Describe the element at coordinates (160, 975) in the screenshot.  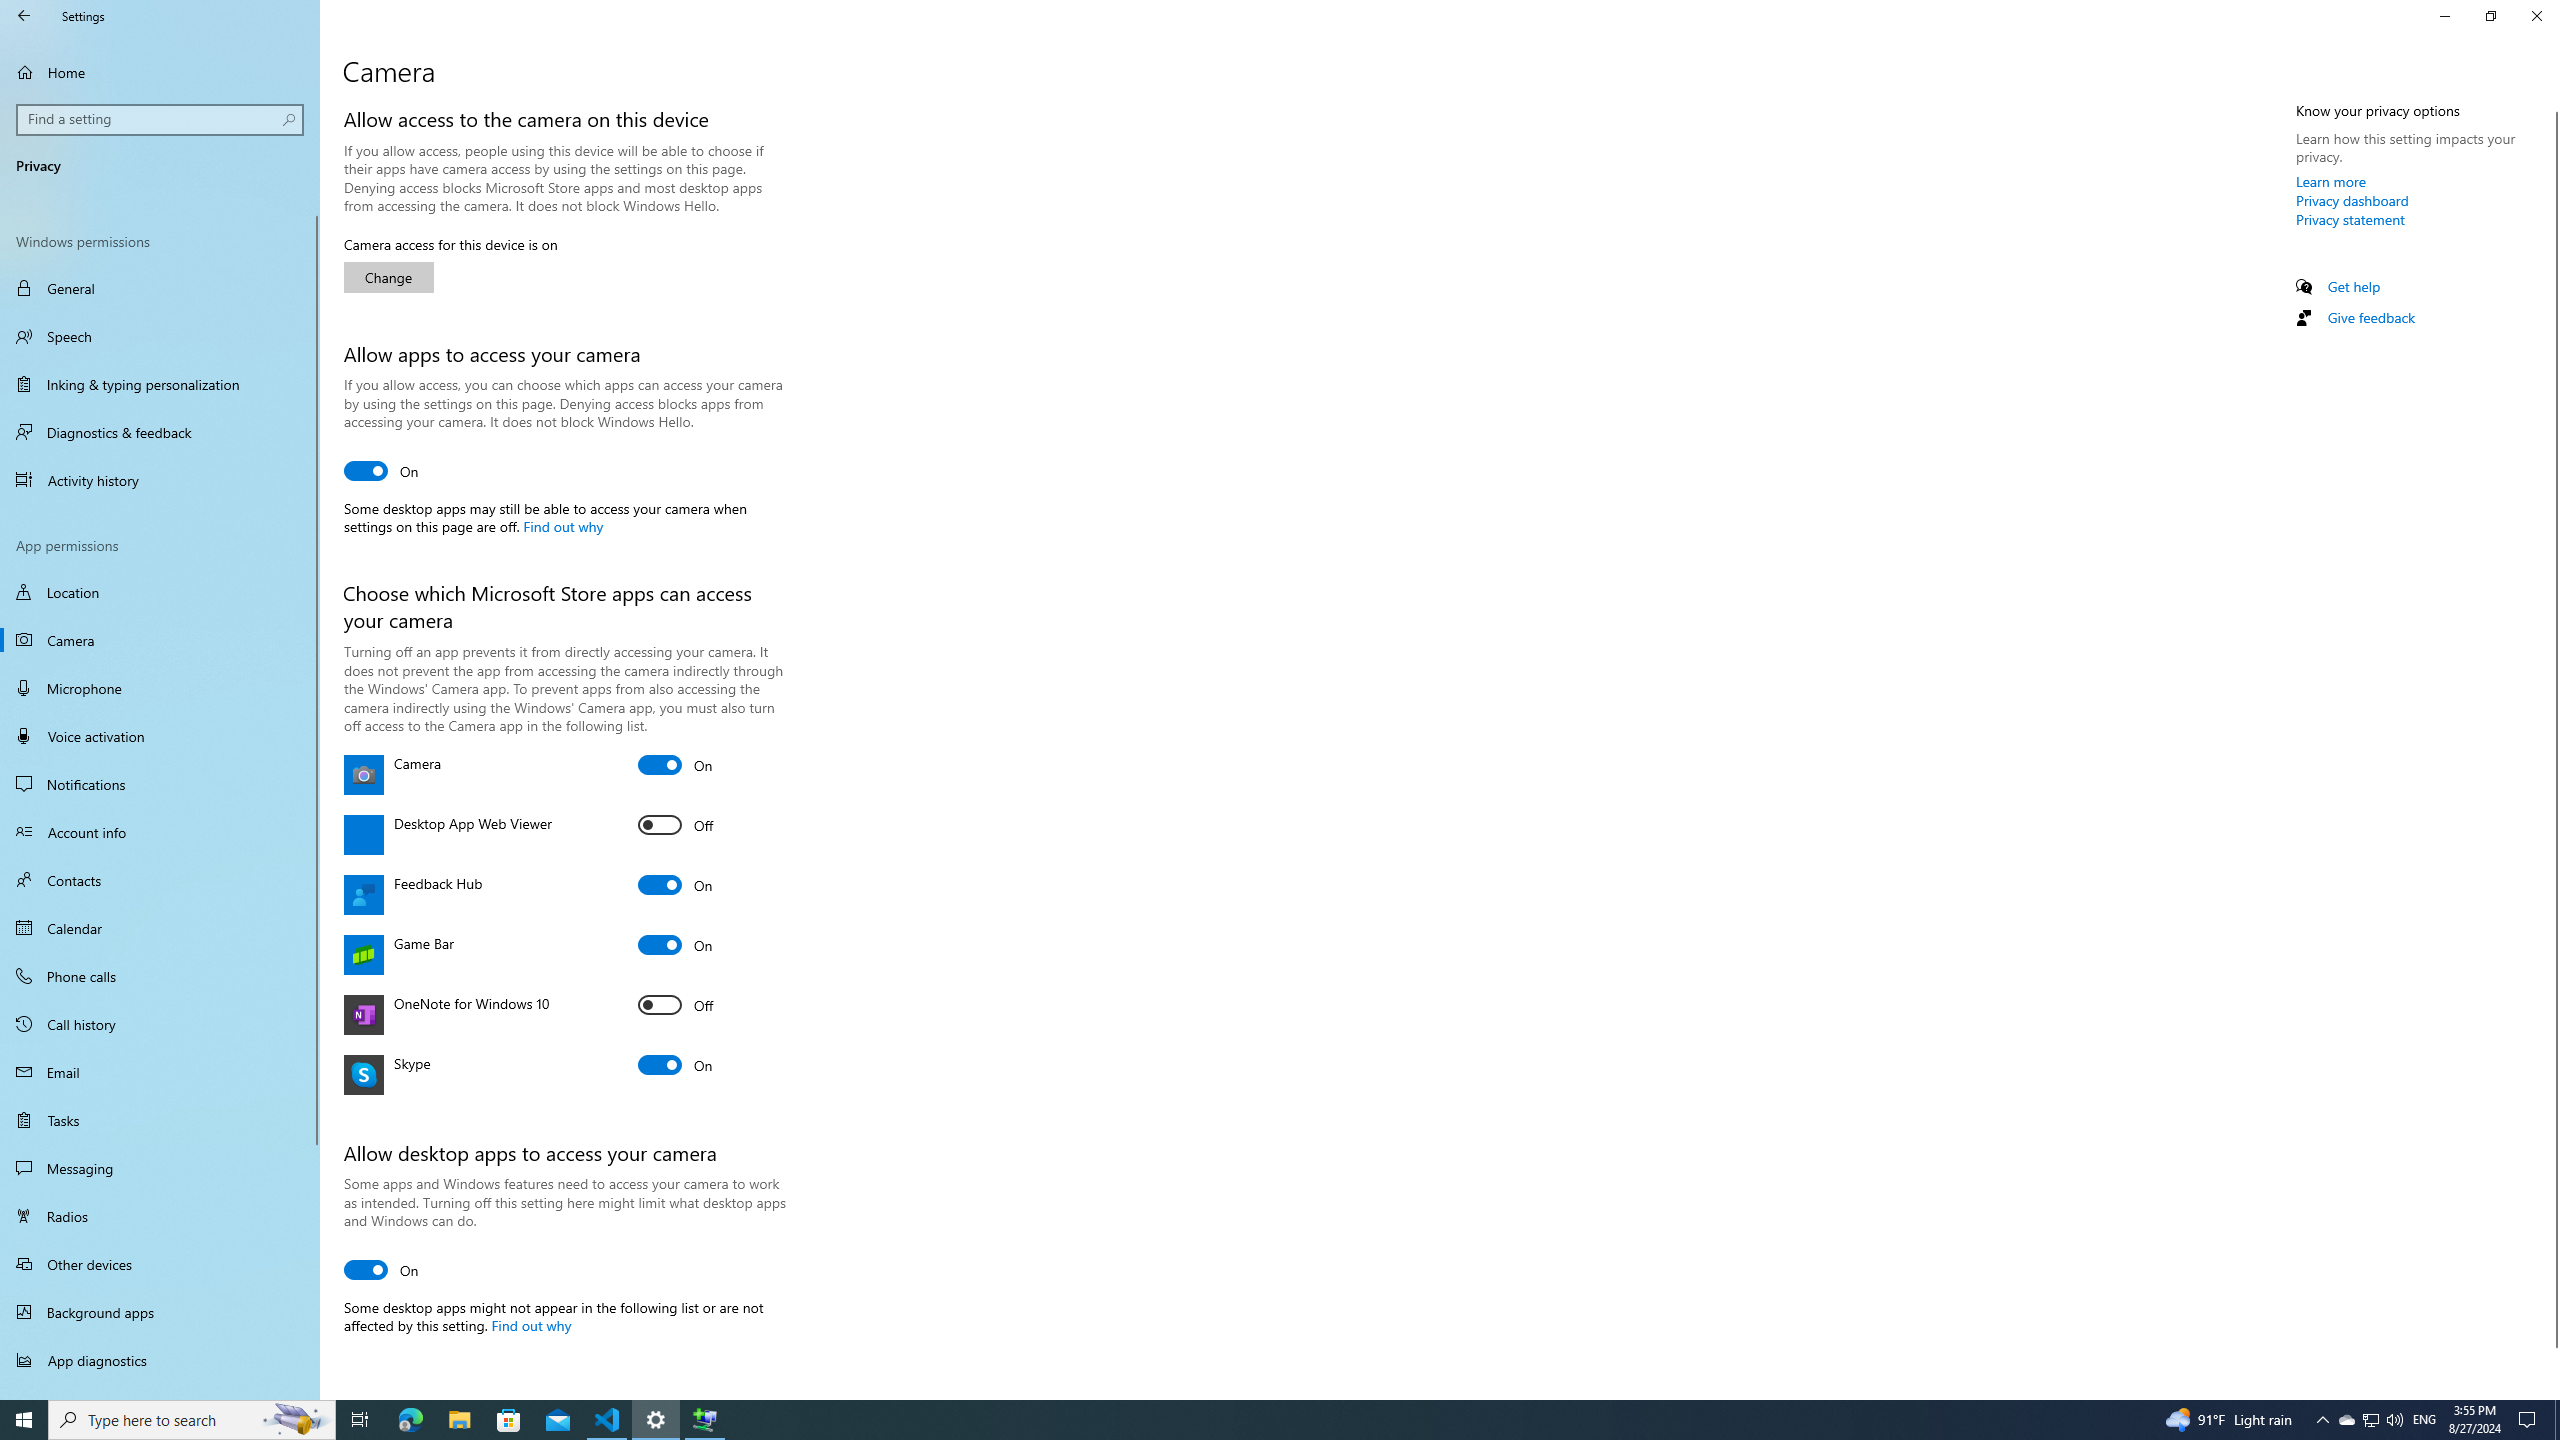
I see `Phone calls` at that location.